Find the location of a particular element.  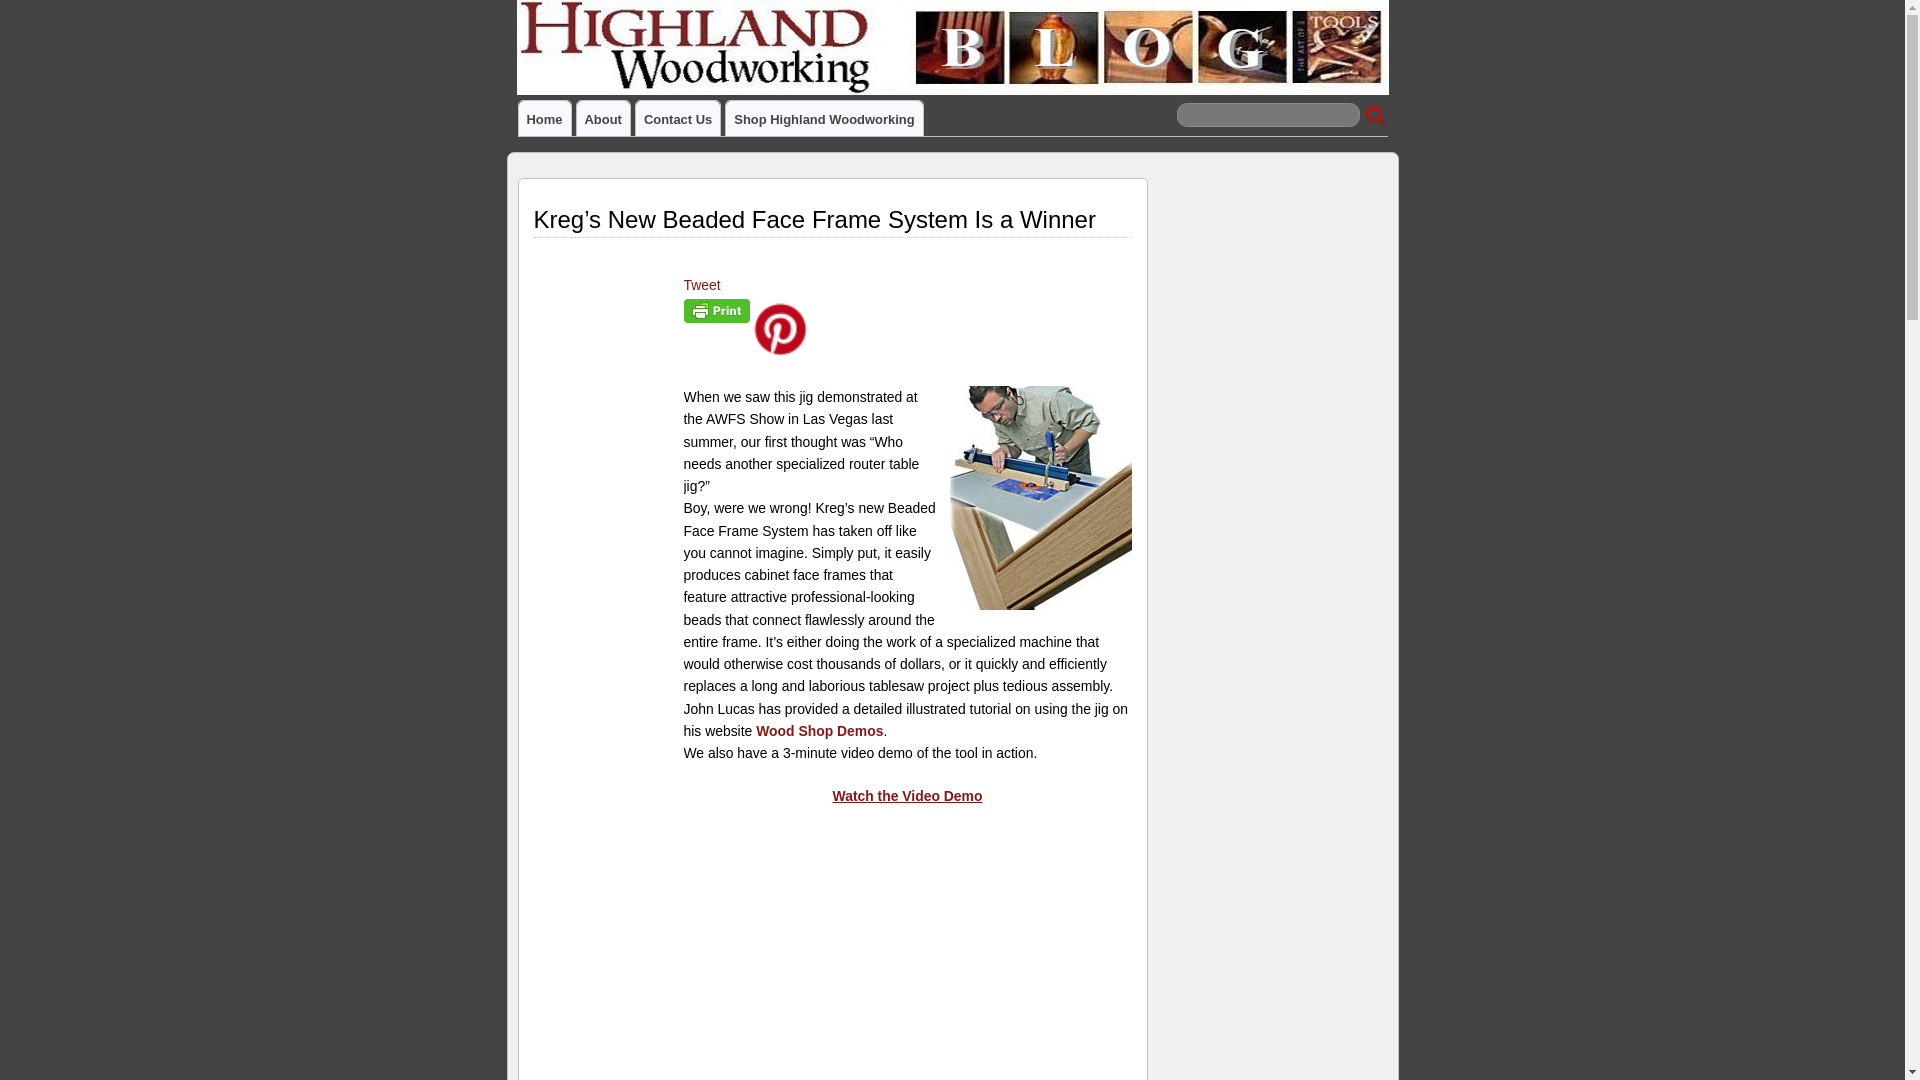

Tweet is located at coordinates (702, 284).